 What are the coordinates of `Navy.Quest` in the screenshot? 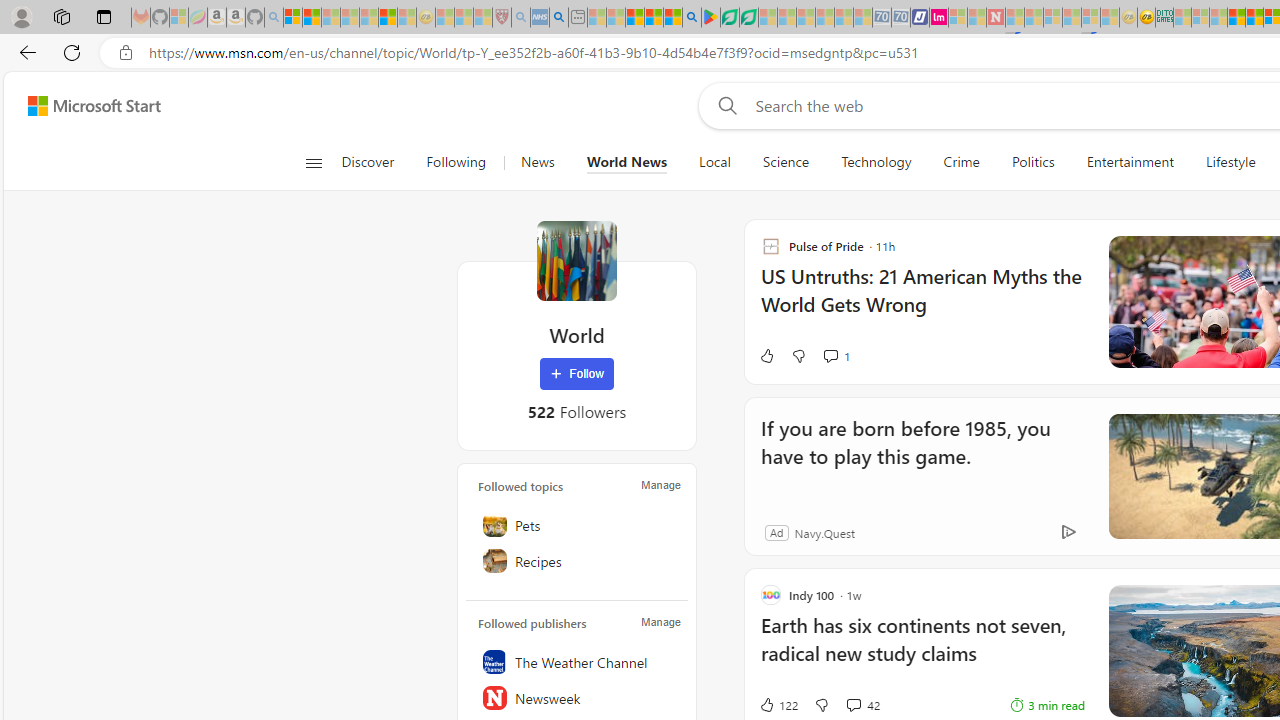 It's located at (824, 532).